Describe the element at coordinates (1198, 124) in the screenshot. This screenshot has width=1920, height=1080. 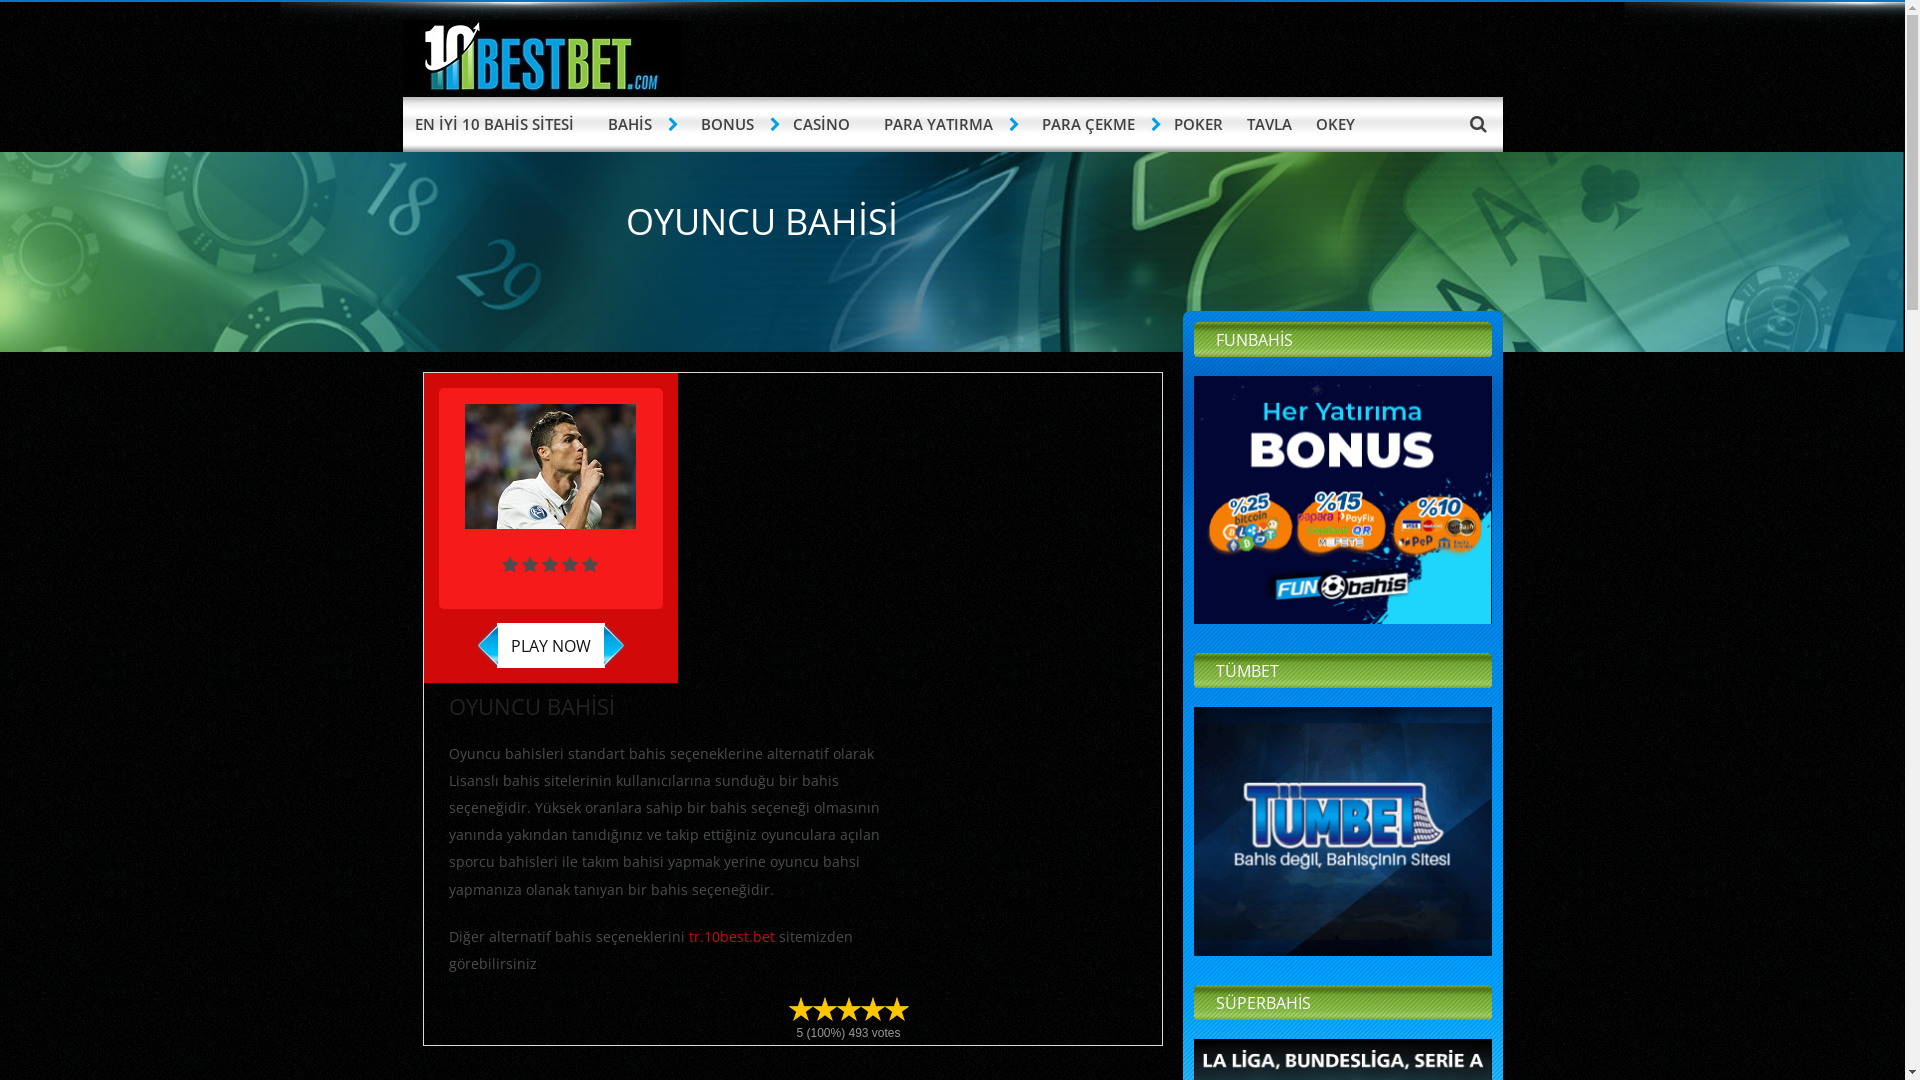
I see `POKER` at that location.